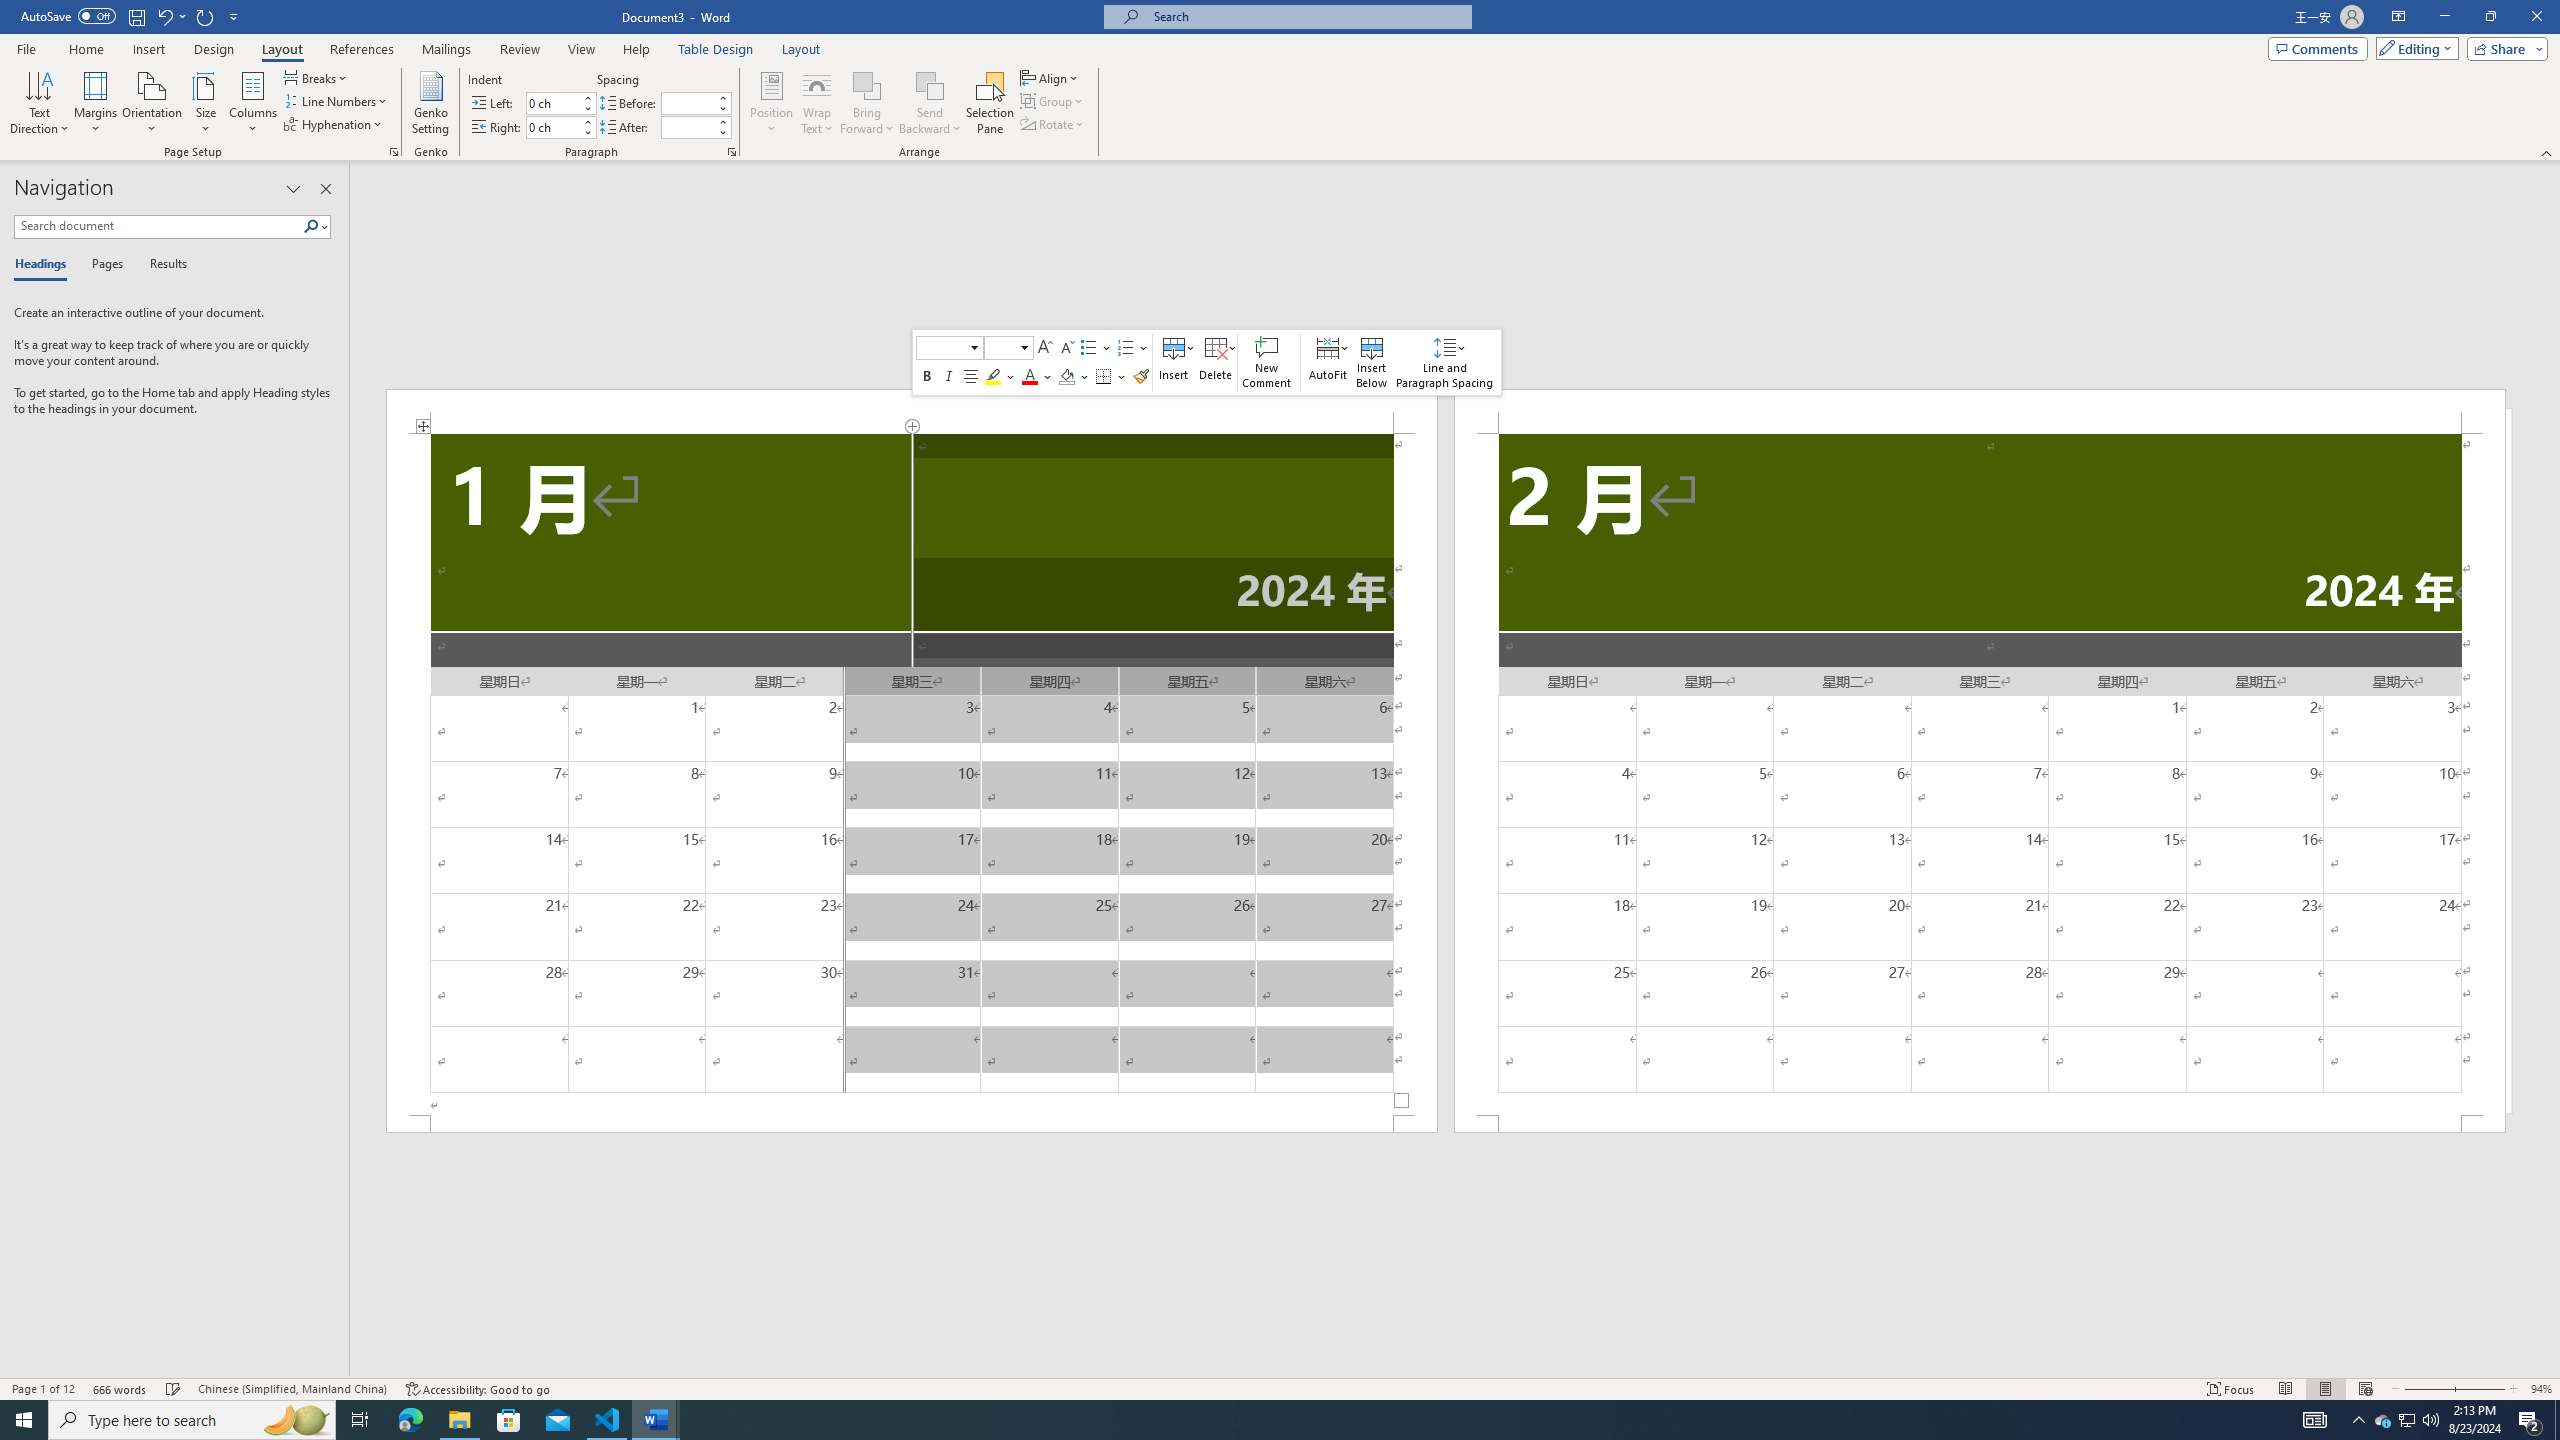  I want to click on Header -Section 2-, so click(1980, 410).